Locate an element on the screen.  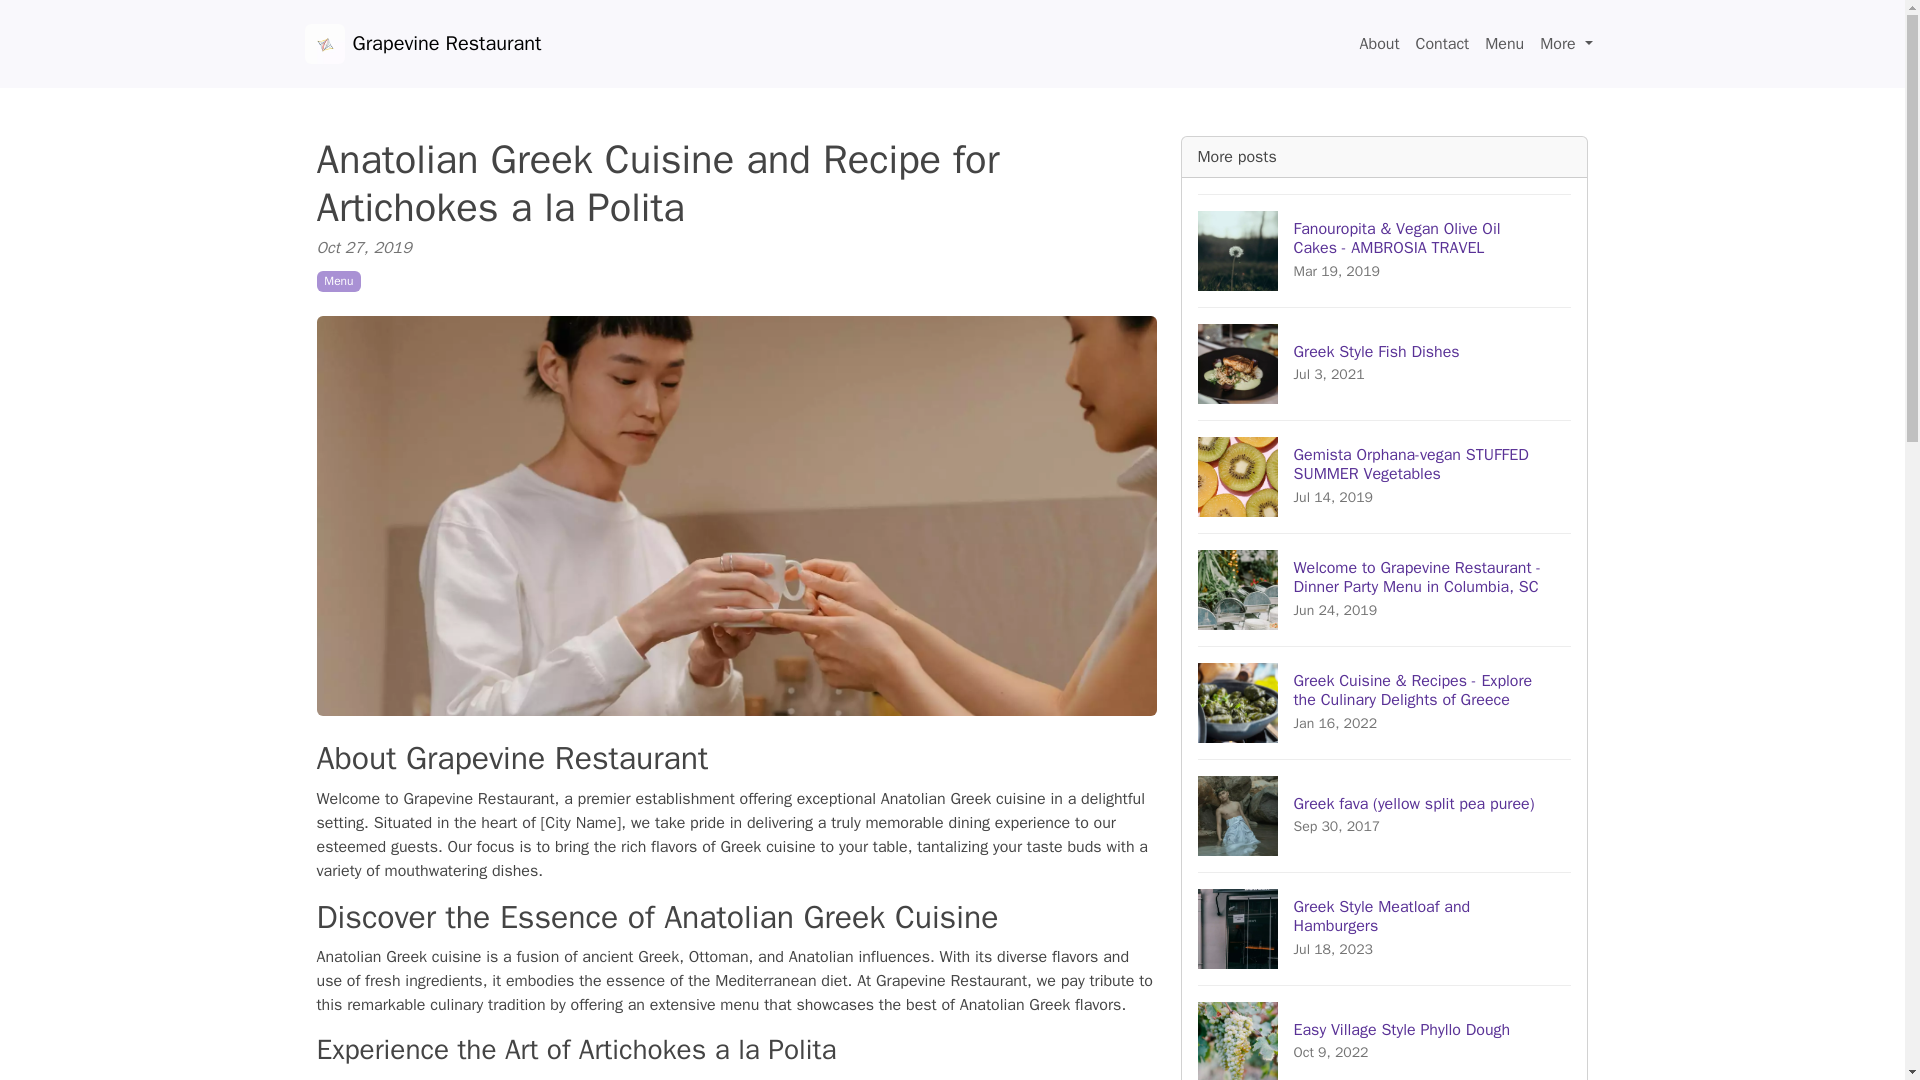
Grapevine Restaurant is located at coordinates (1566, 43).